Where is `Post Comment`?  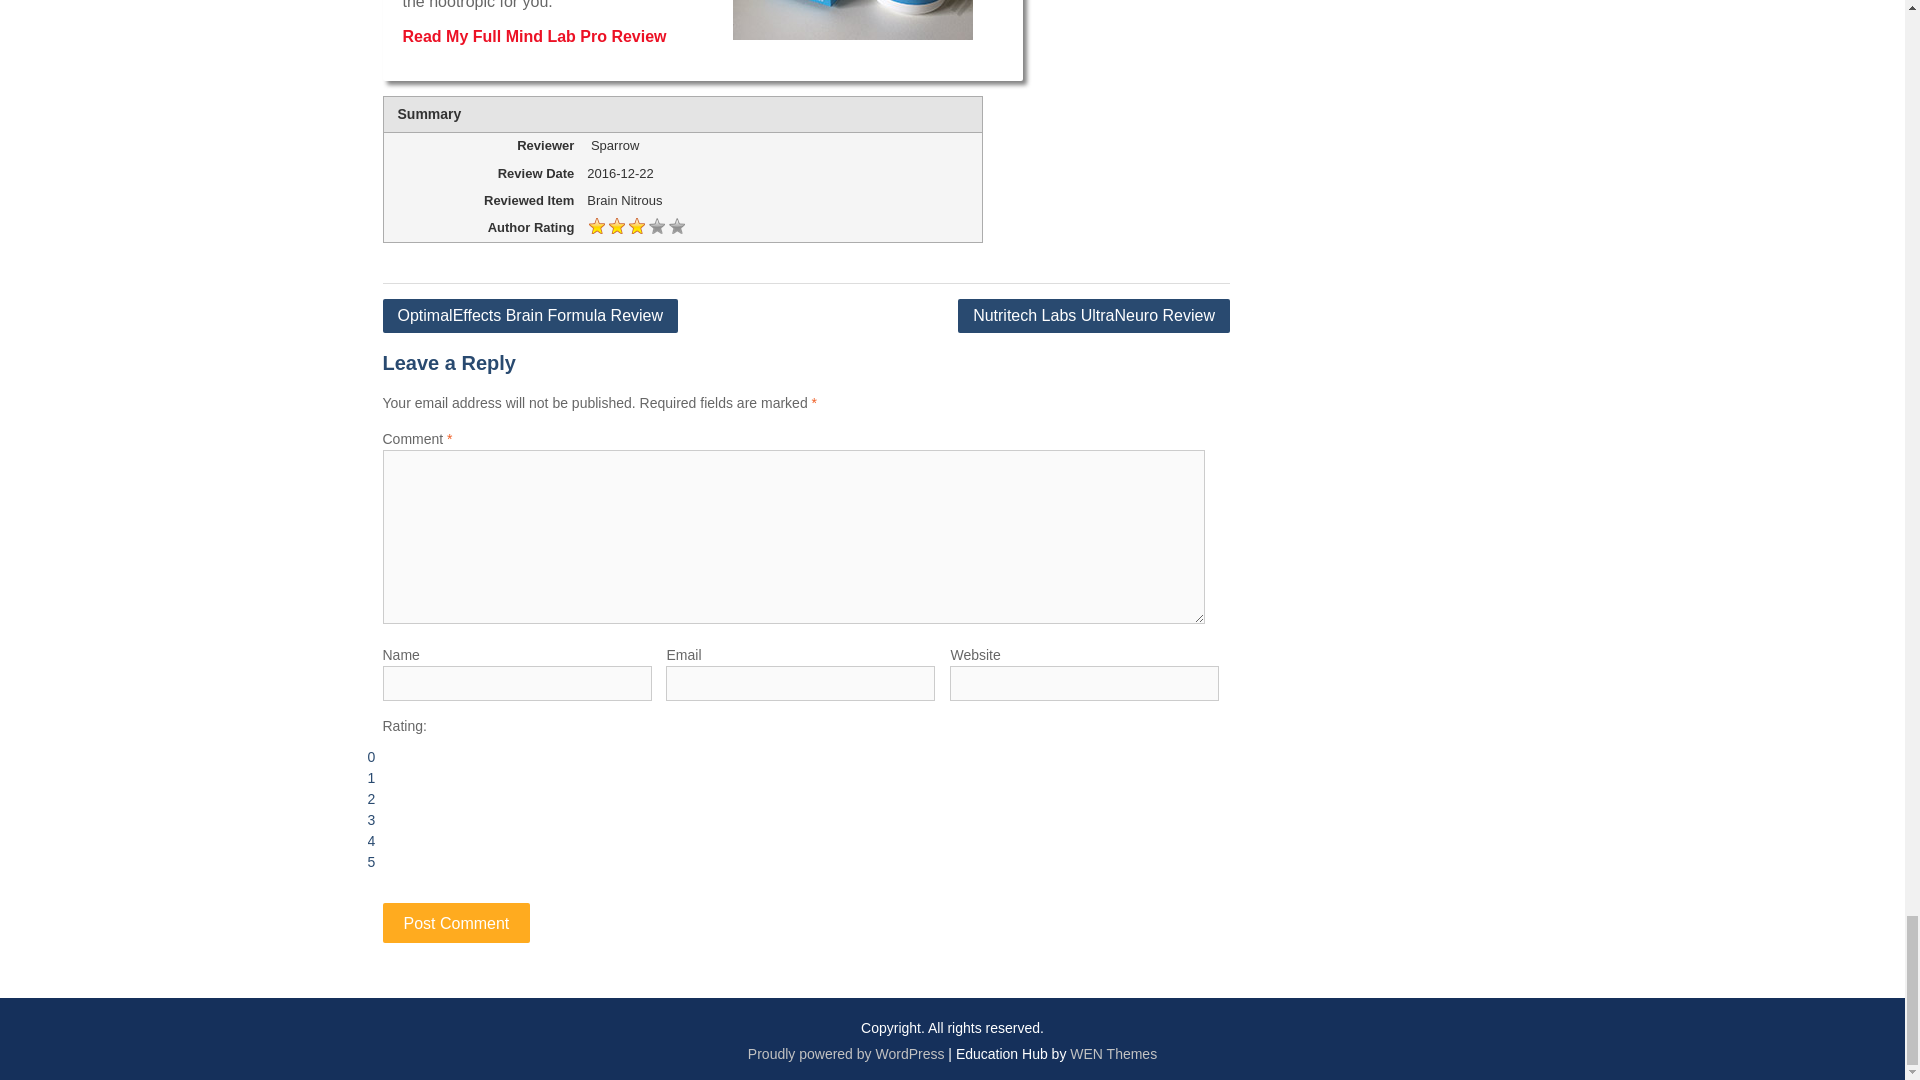 Post Comment is located at coordinates (456, 922).